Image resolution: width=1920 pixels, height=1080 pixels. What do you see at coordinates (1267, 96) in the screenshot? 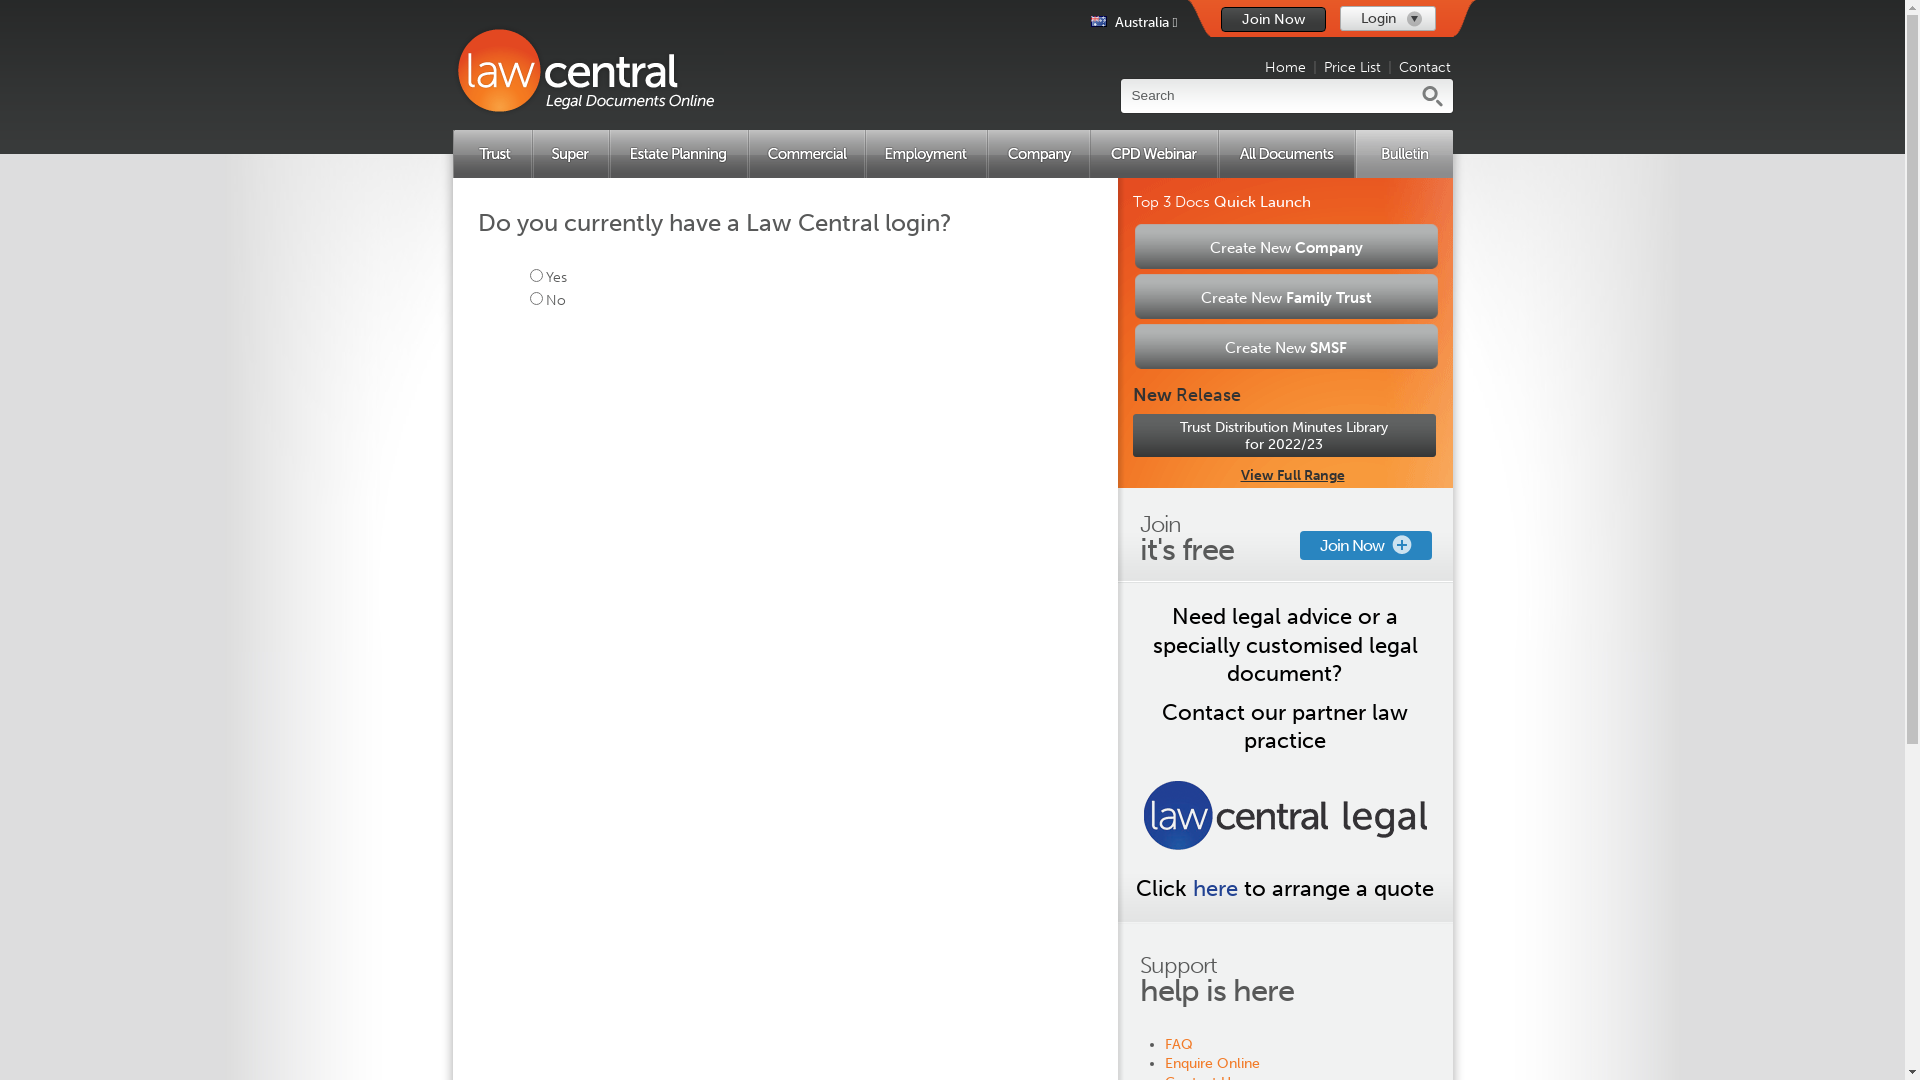
I see `Search` at bounding box center [1267, 96].